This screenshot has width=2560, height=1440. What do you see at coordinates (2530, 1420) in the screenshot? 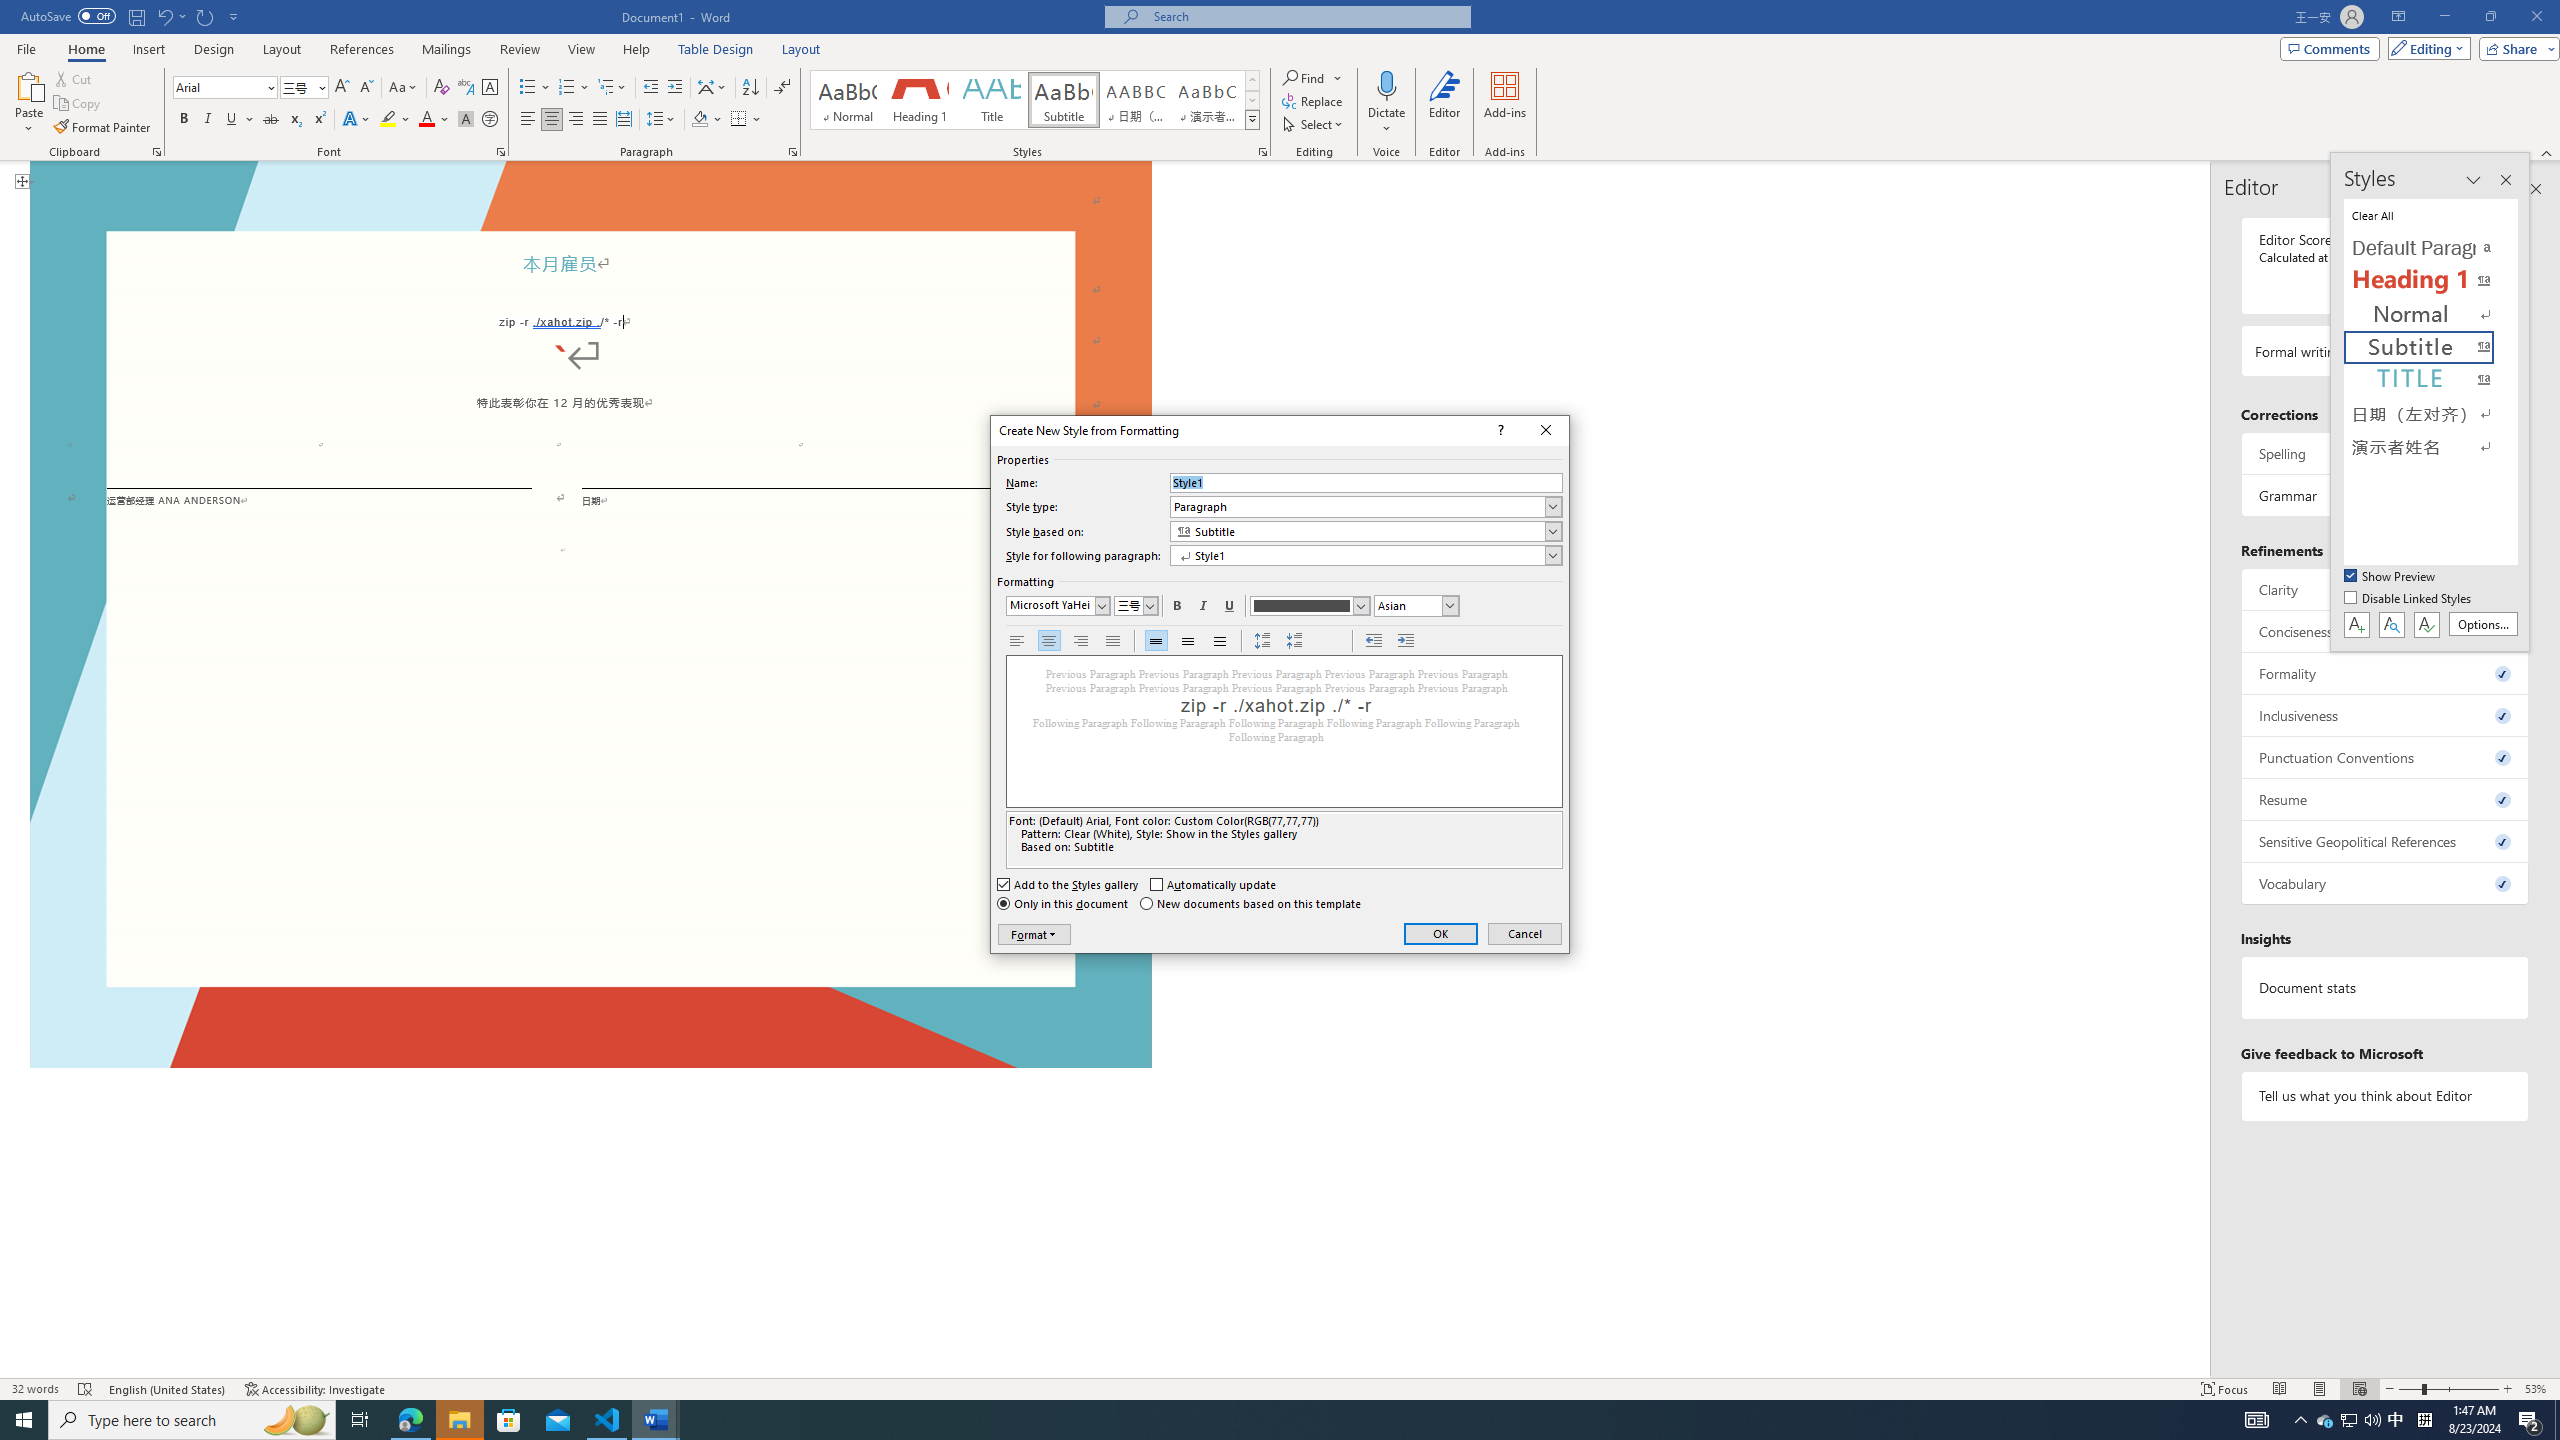
I see `Action Center, 2 new notifications` at bounding box center [2530, 1420].